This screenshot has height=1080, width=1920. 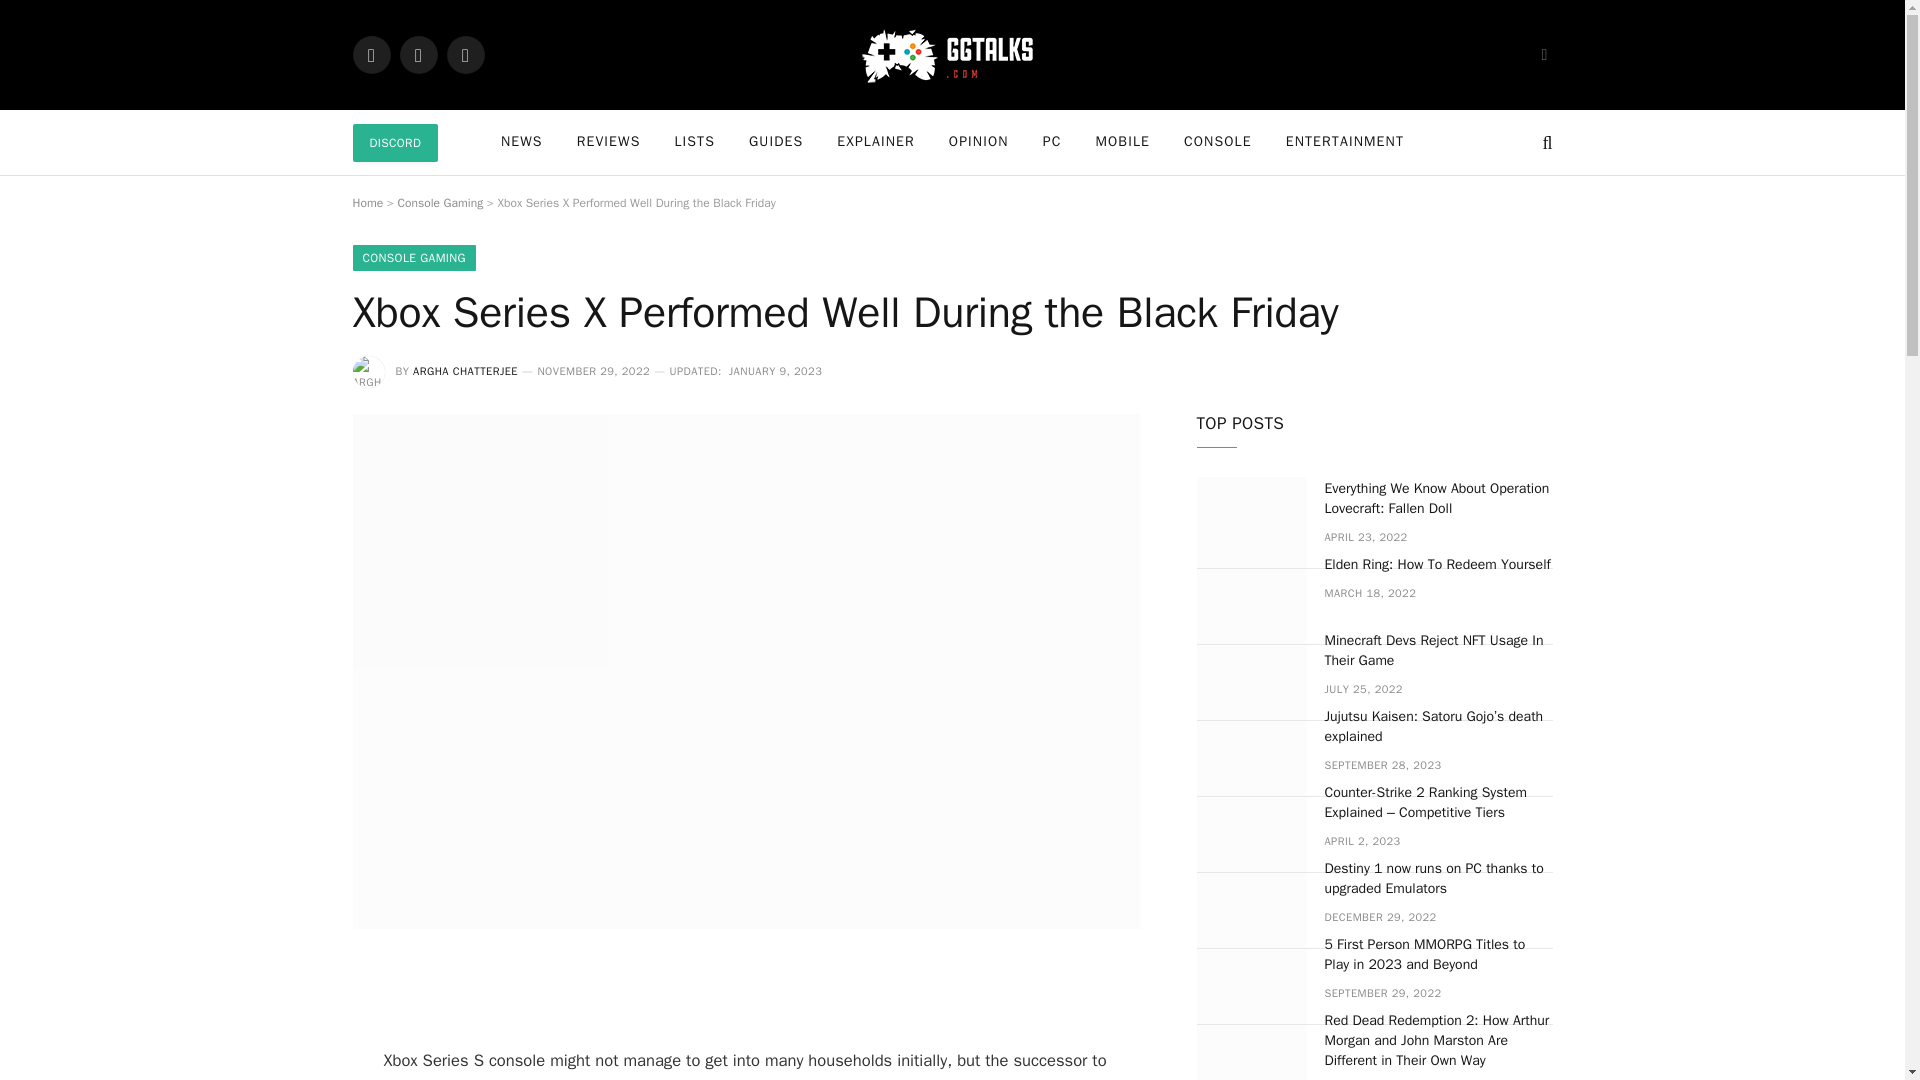 What do you see at coordinates (1344, 142) in the screenshot?
I see `ENTERTAINMENT` at bounding box center [1344, 142].